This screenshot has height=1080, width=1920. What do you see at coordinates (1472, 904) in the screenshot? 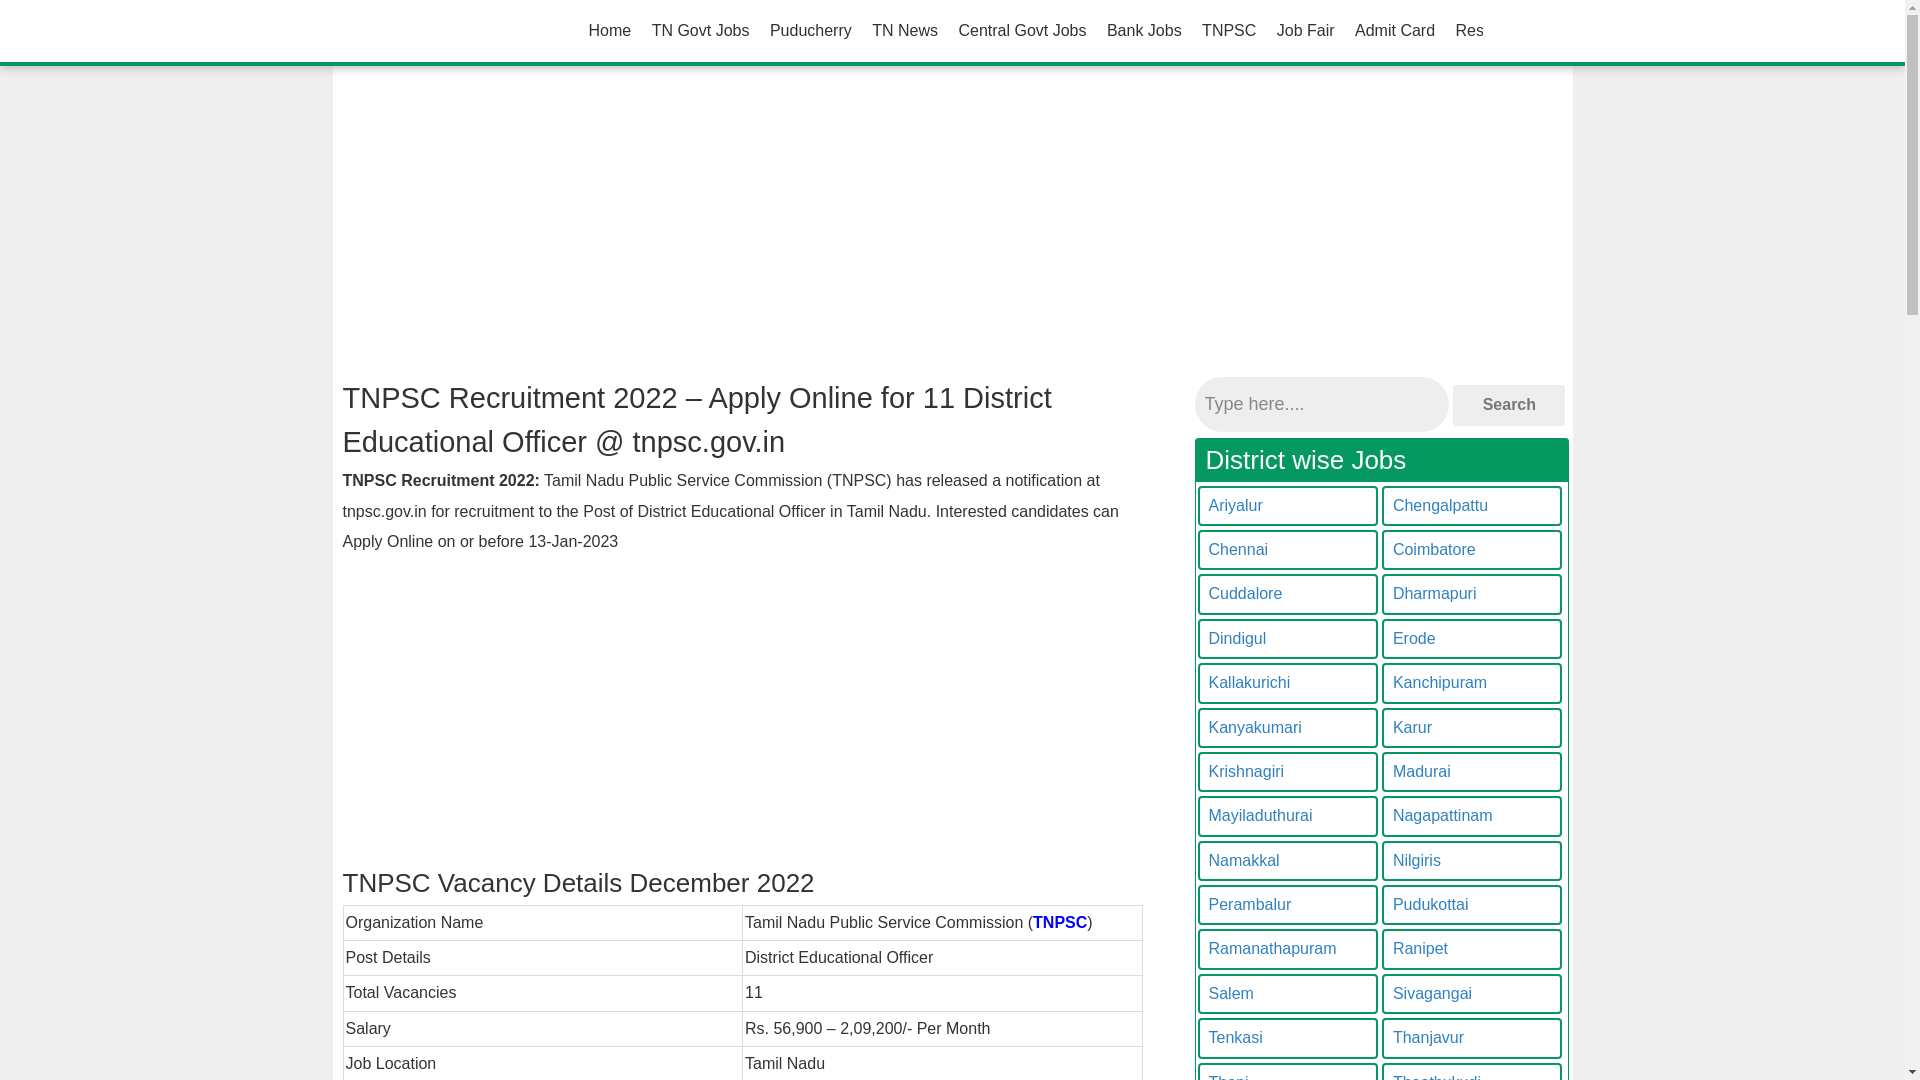
I see `Pudukottai` at bounding box center [1472, 904].